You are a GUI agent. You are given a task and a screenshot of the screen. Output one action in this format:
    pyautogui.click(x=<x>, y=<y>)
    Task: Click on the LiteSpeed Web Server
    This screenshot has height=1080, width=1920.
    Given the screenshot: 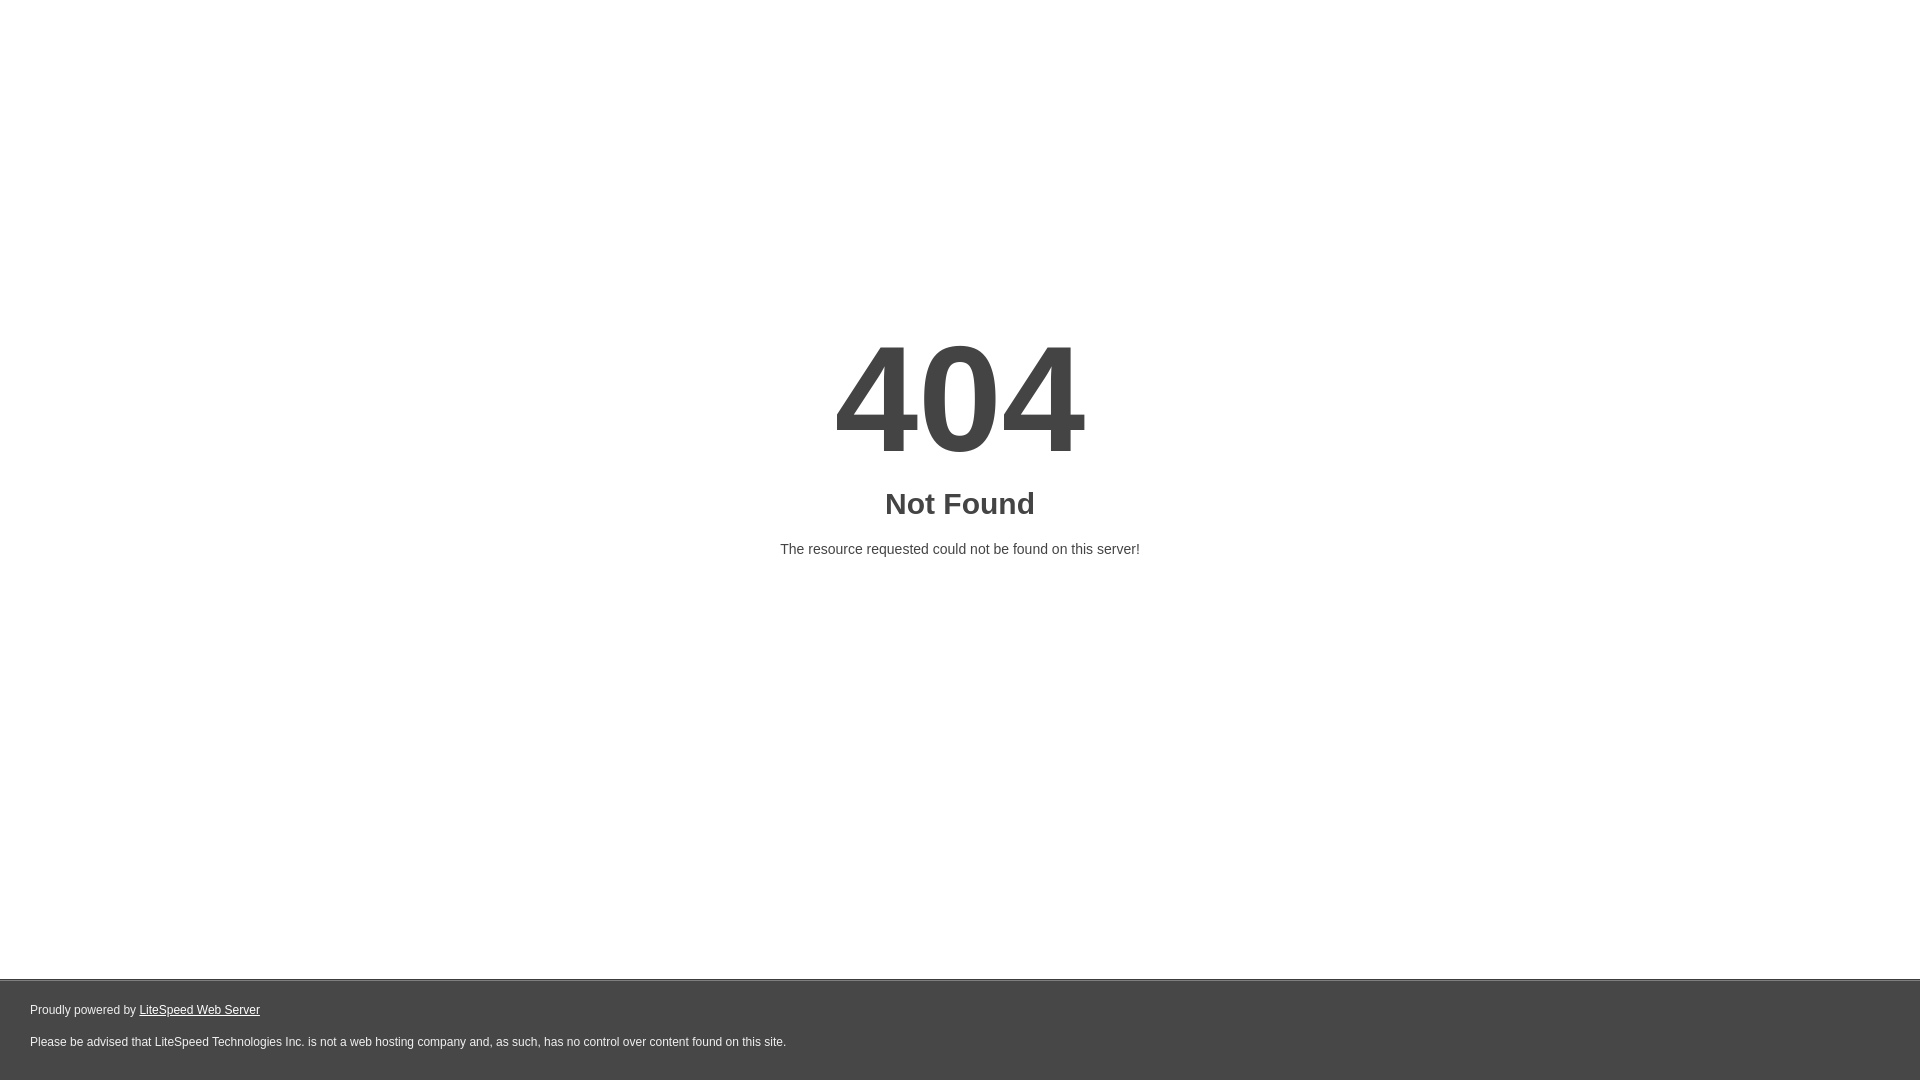 What is the action you would take?
    pyautogui.click(x=200, y=1010)
    